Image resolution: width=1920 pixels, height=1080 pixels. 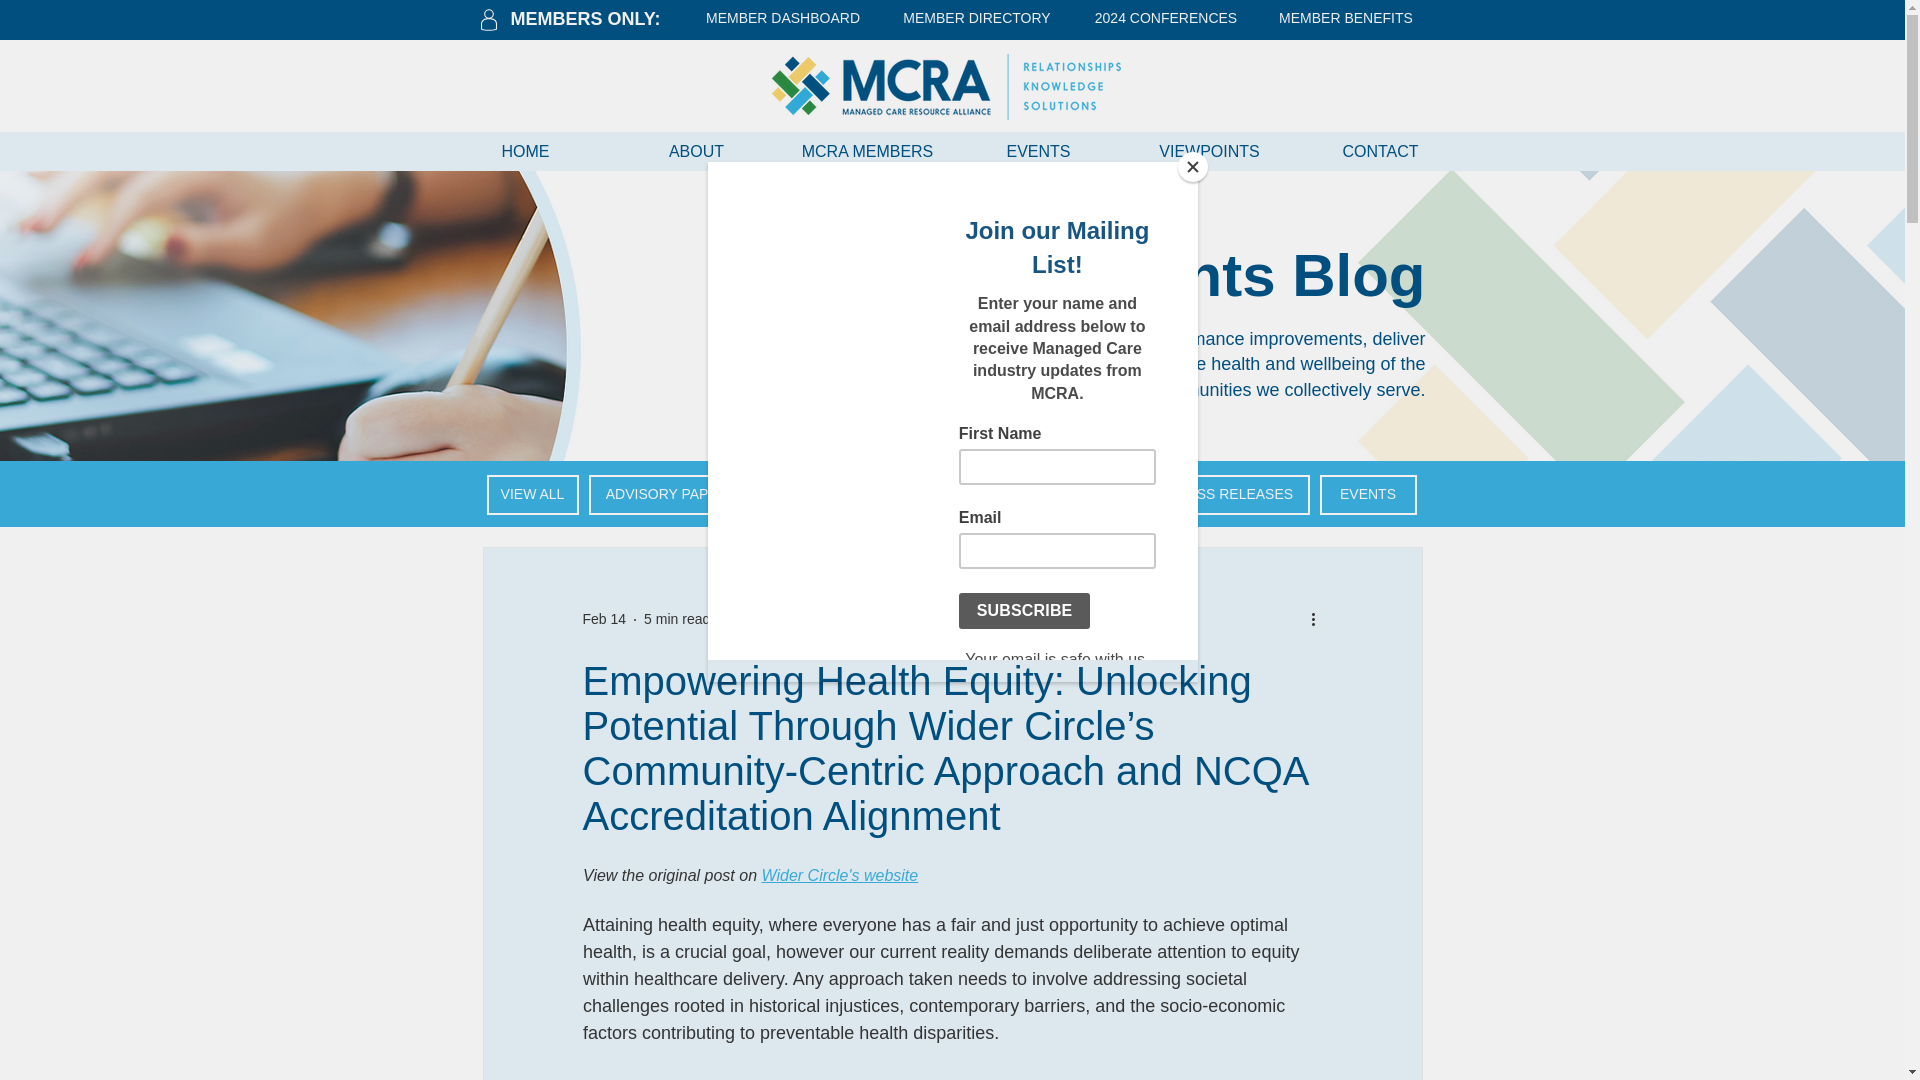 I want to click on 5 min read, so click(x=676, y=619).